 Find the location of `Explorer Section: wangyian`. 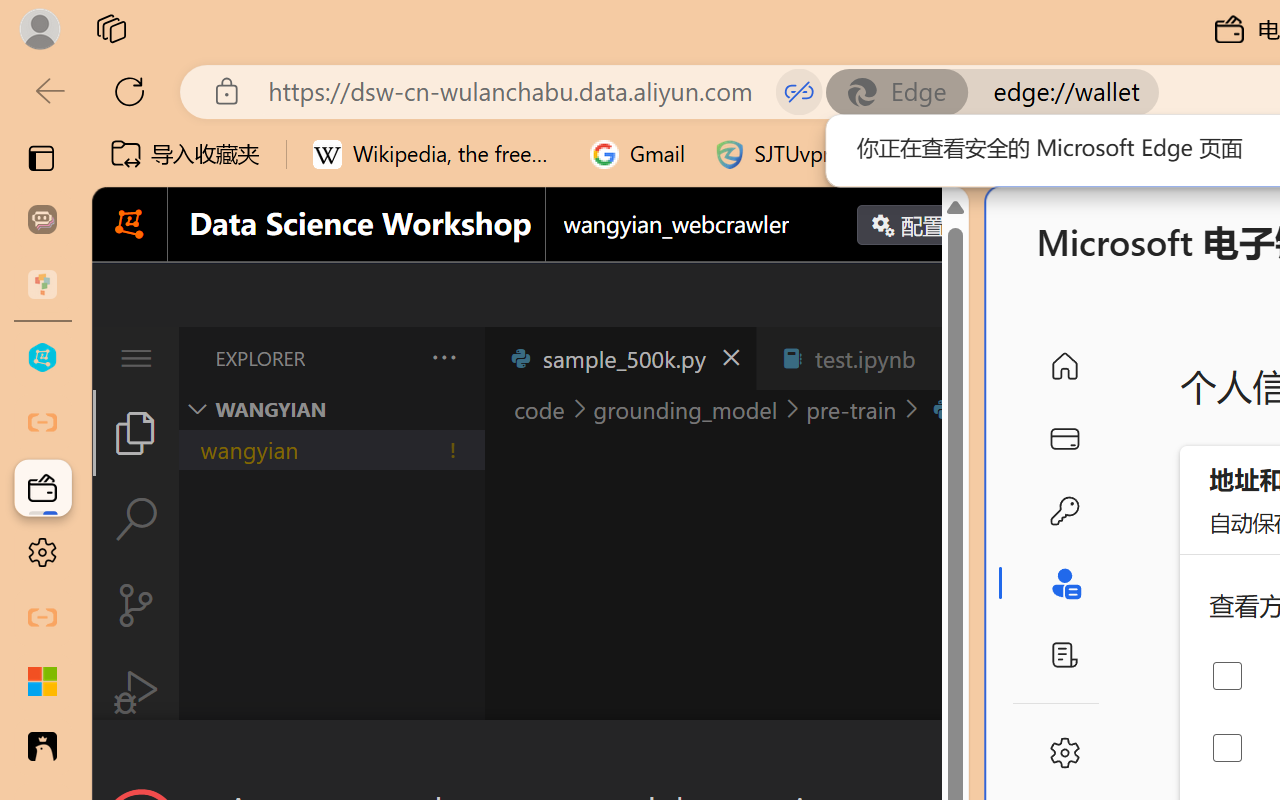

Explorer Section: wangyian is located at coordinates (331, 409).